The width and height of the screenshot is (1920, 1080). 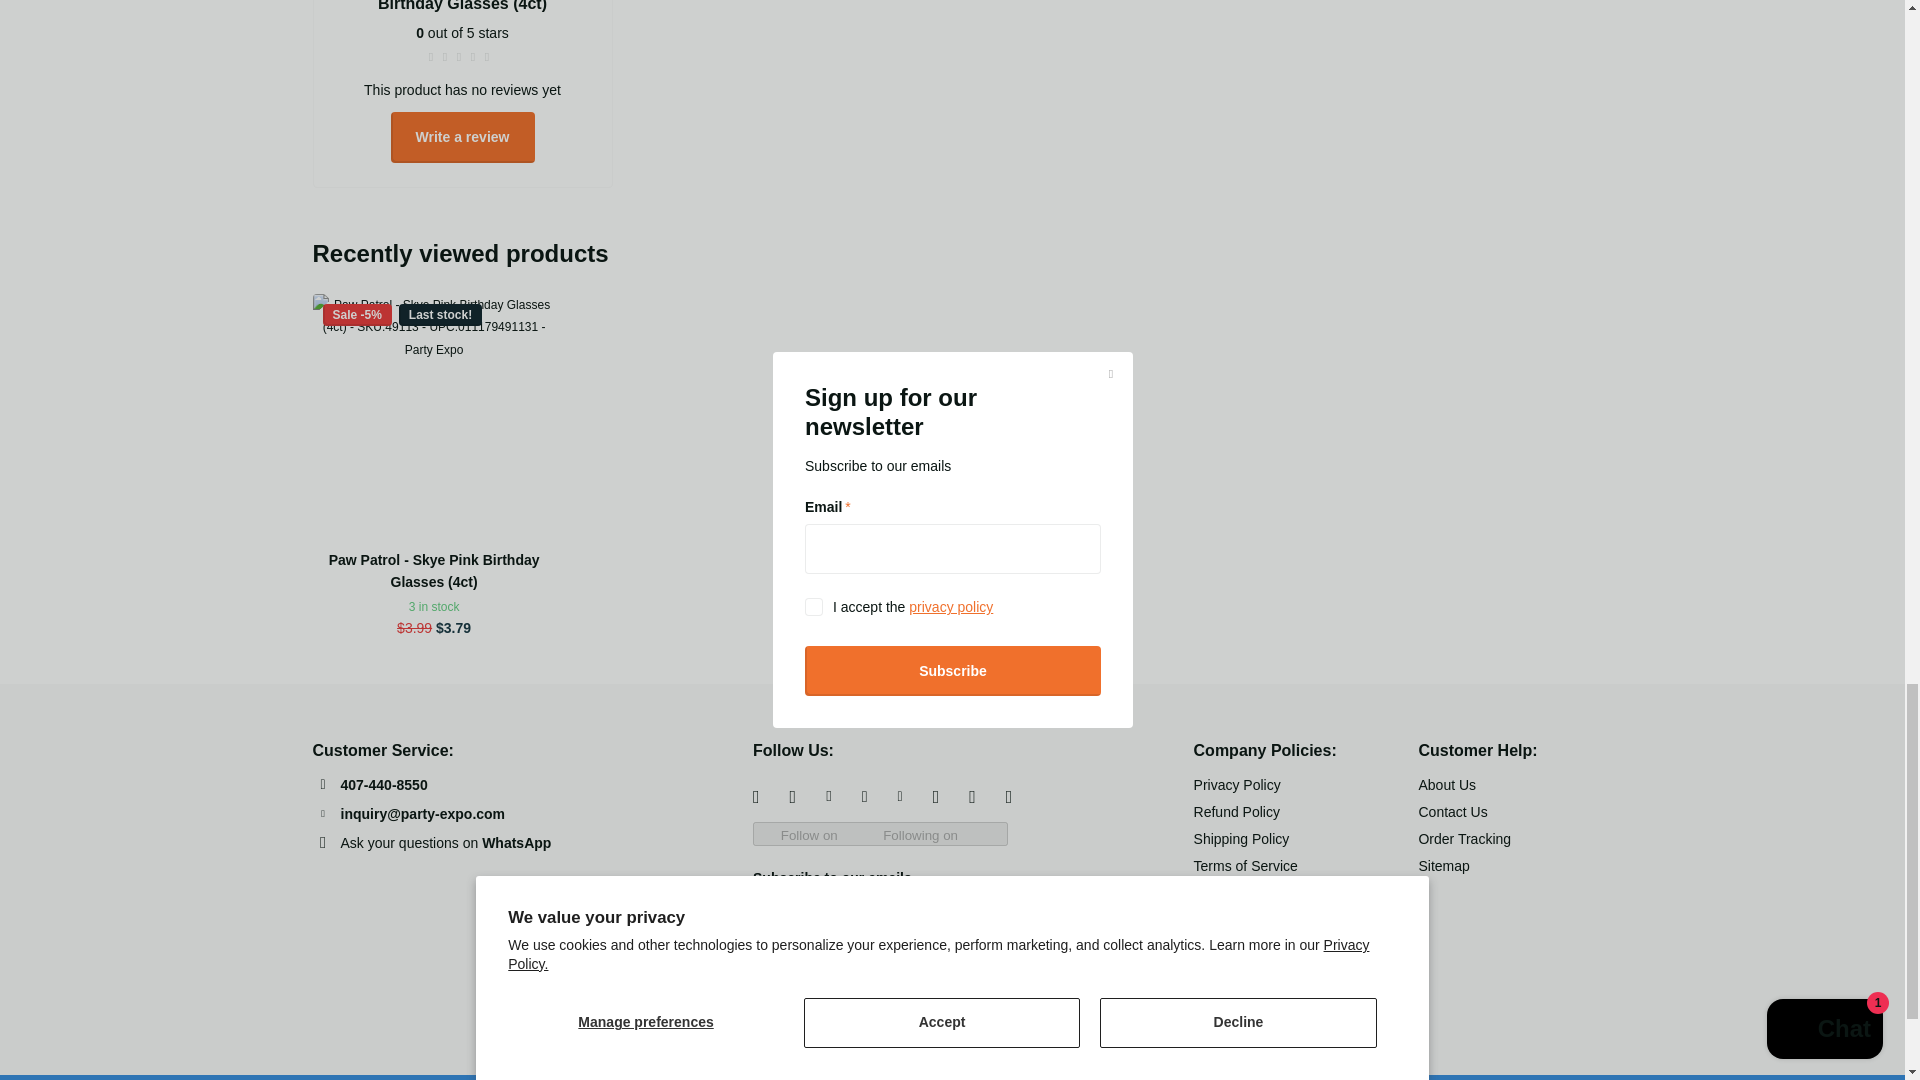 I want to click on Privacy Policy, so click(x=1237, y=784).